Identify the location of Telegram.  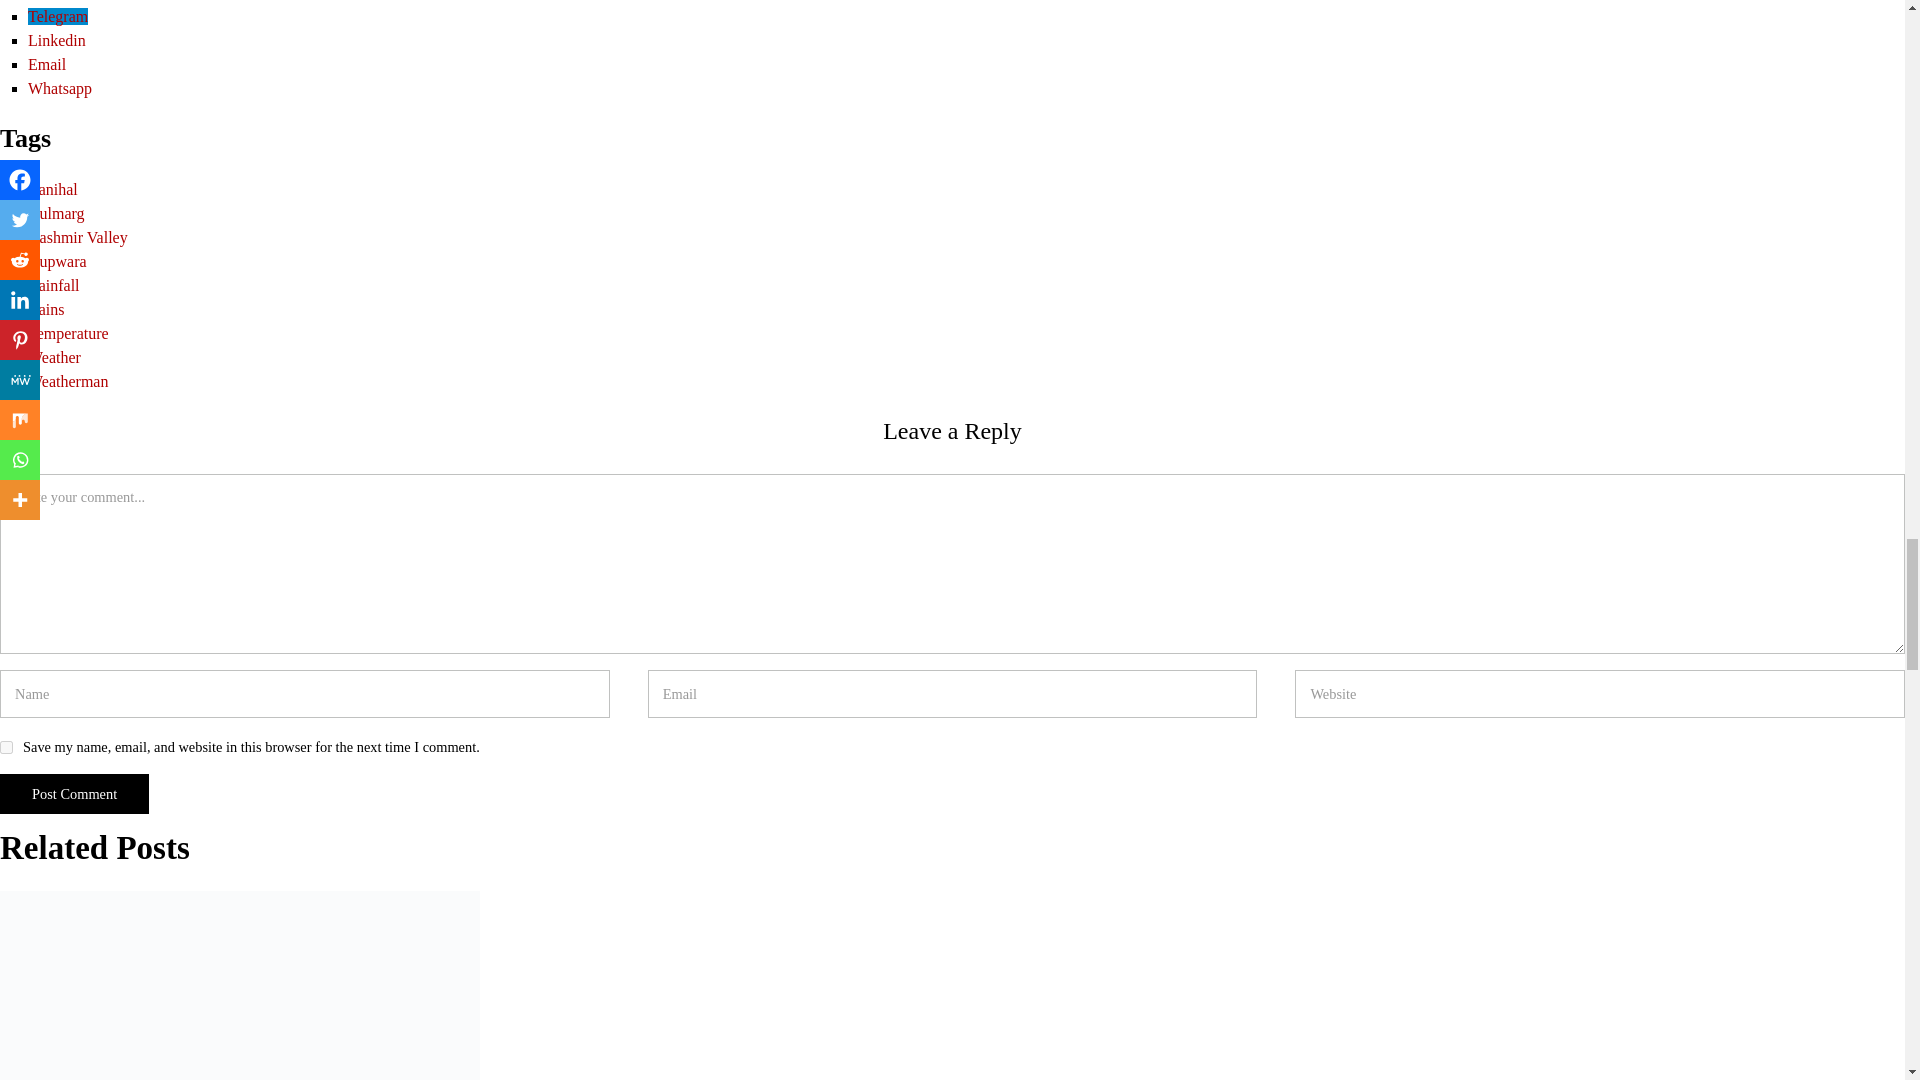
(58, 16).